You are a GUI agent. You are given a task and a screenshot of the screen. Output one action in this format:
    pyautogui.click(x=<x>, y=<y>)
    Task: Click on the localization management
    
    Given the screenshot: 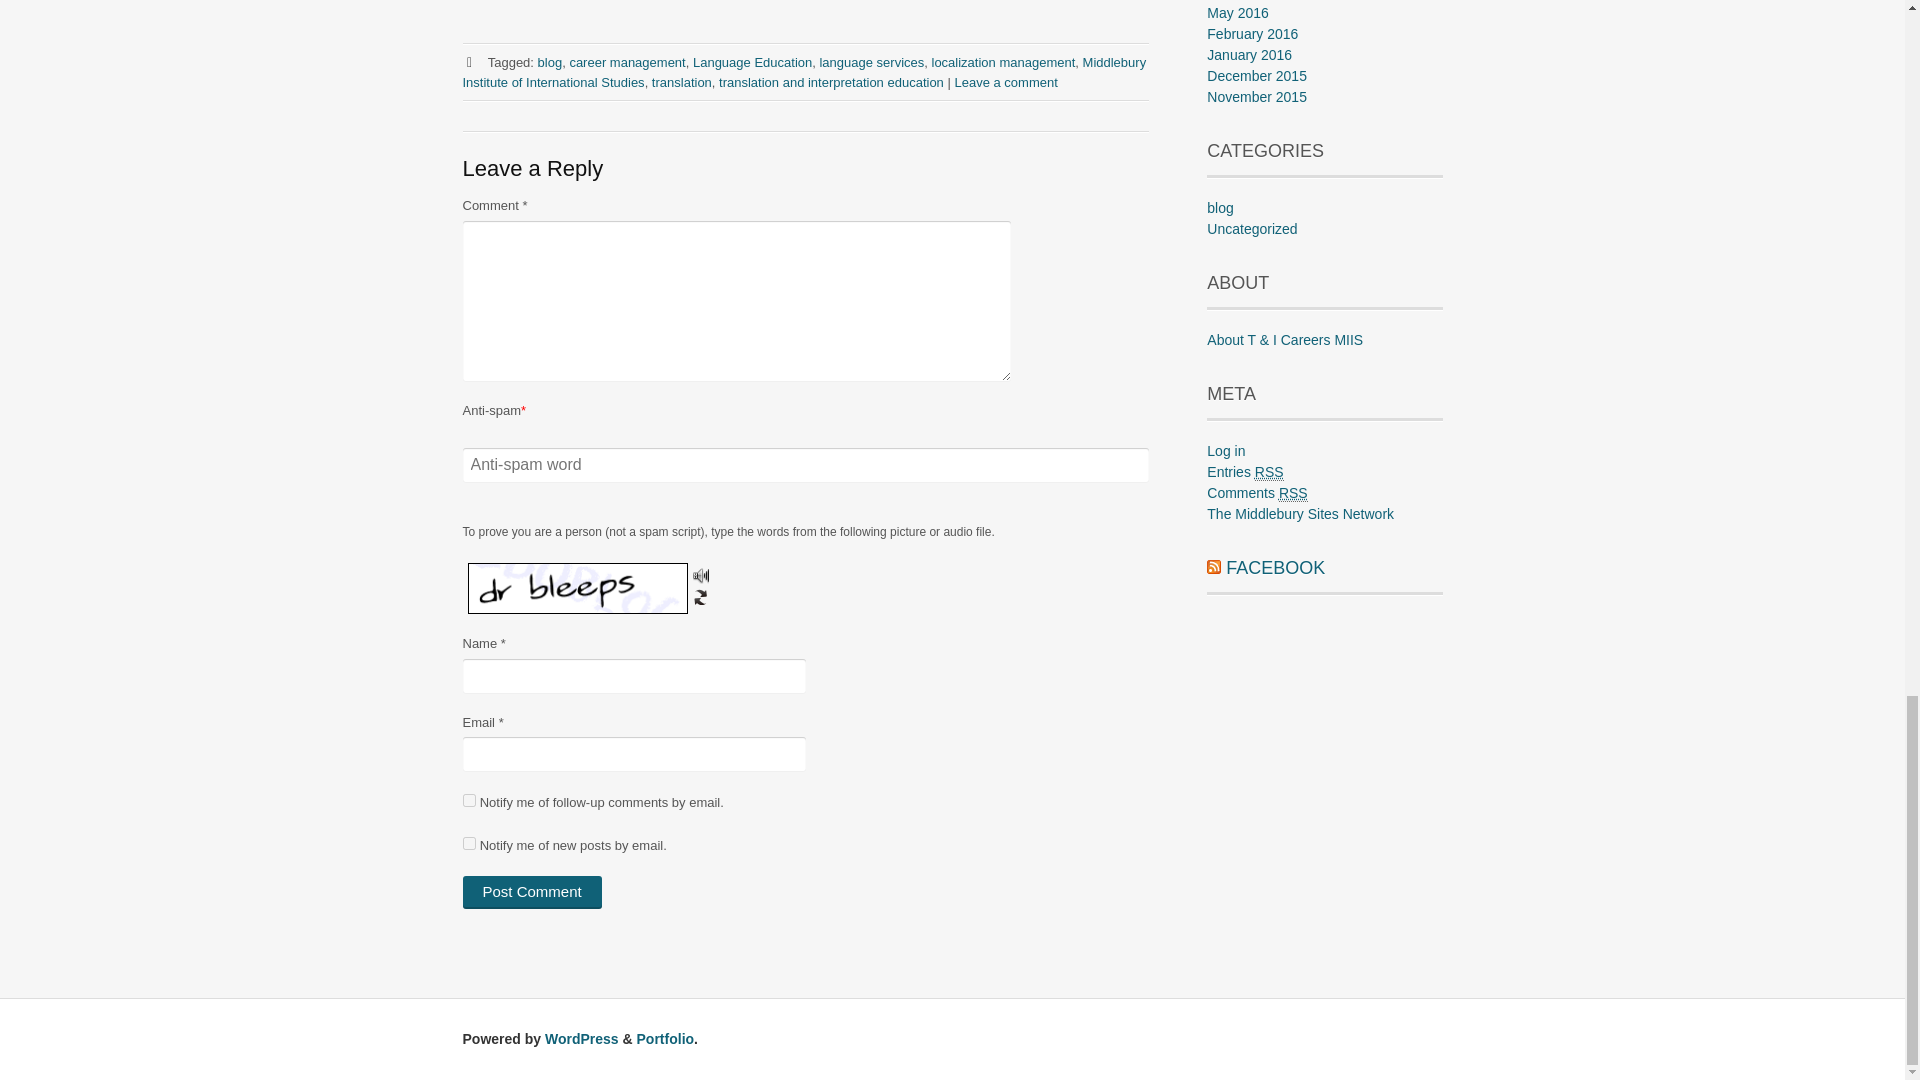 What is the action you would take?
    pyautogui.click(x=1003, y=62)
    